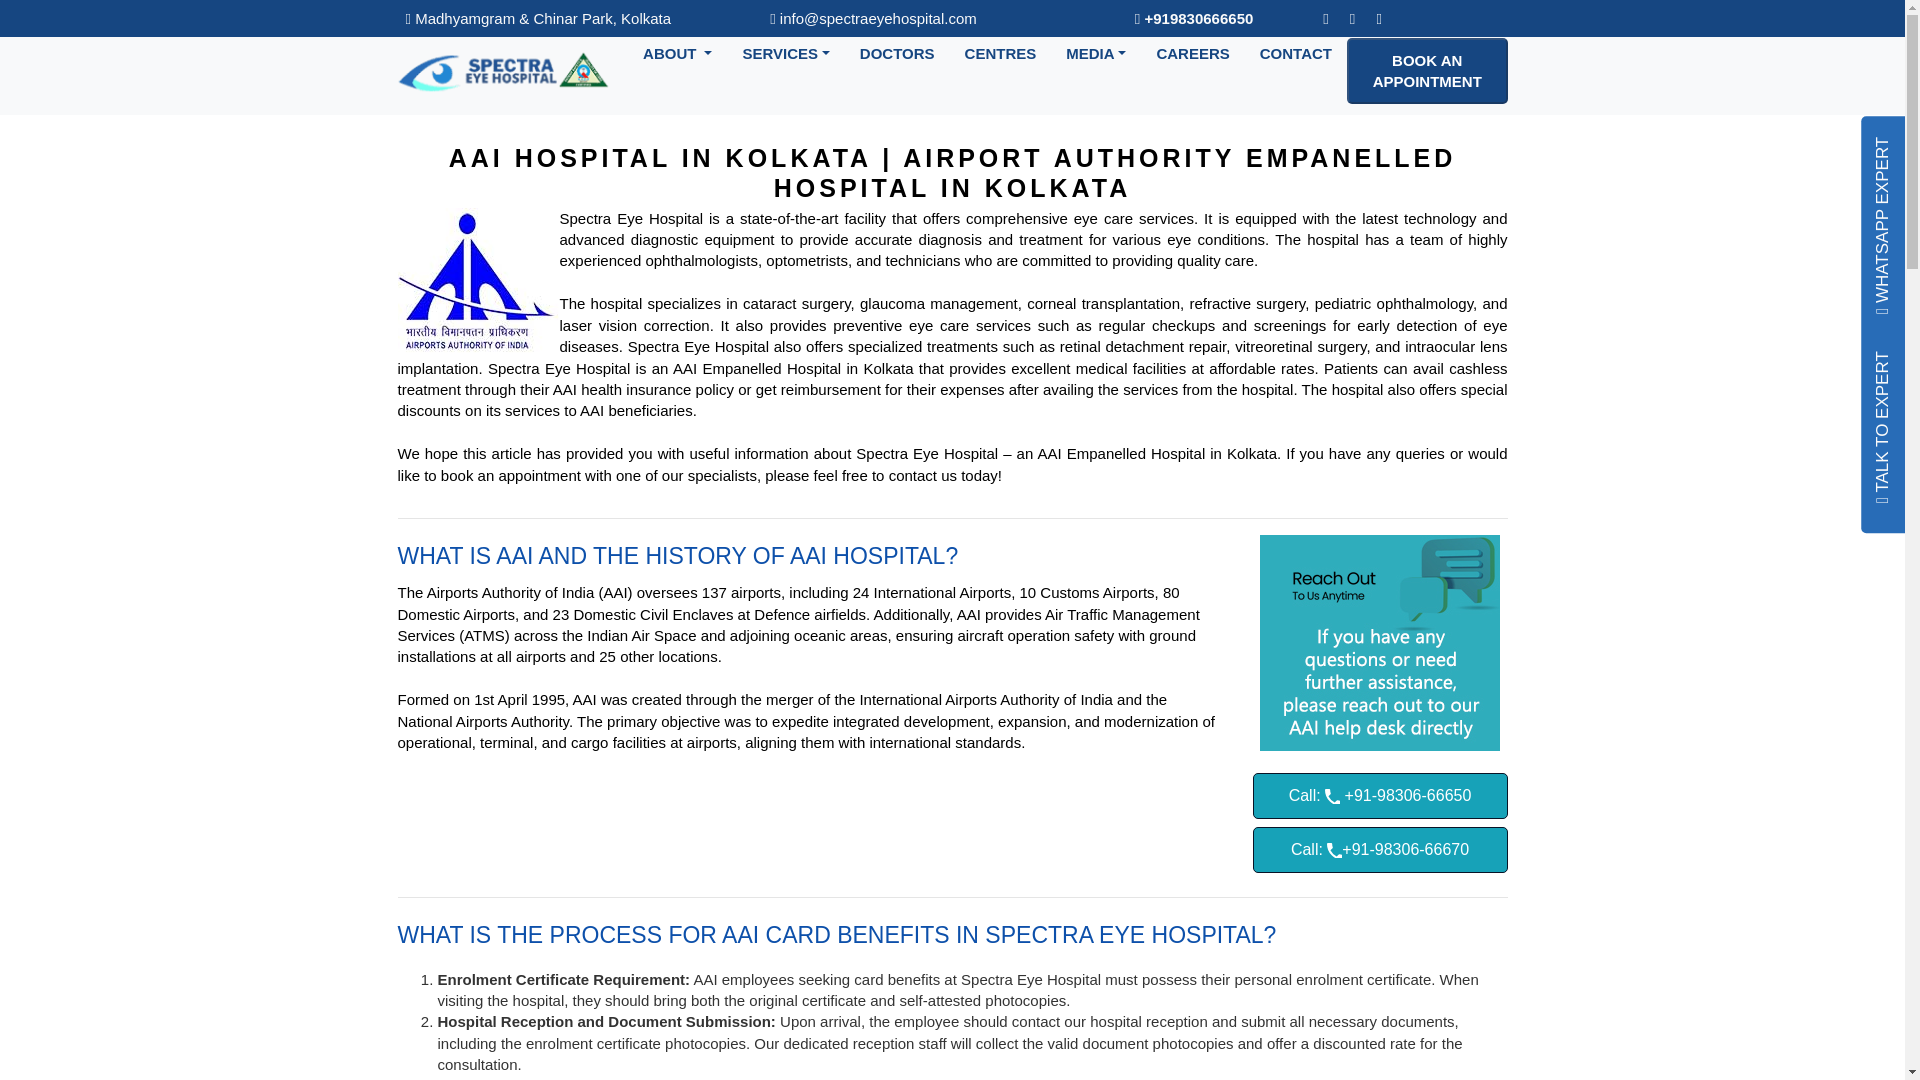 The height and width of the screenshot is (1080, 1920). I want to click on ABOUT, so click(677, 50).